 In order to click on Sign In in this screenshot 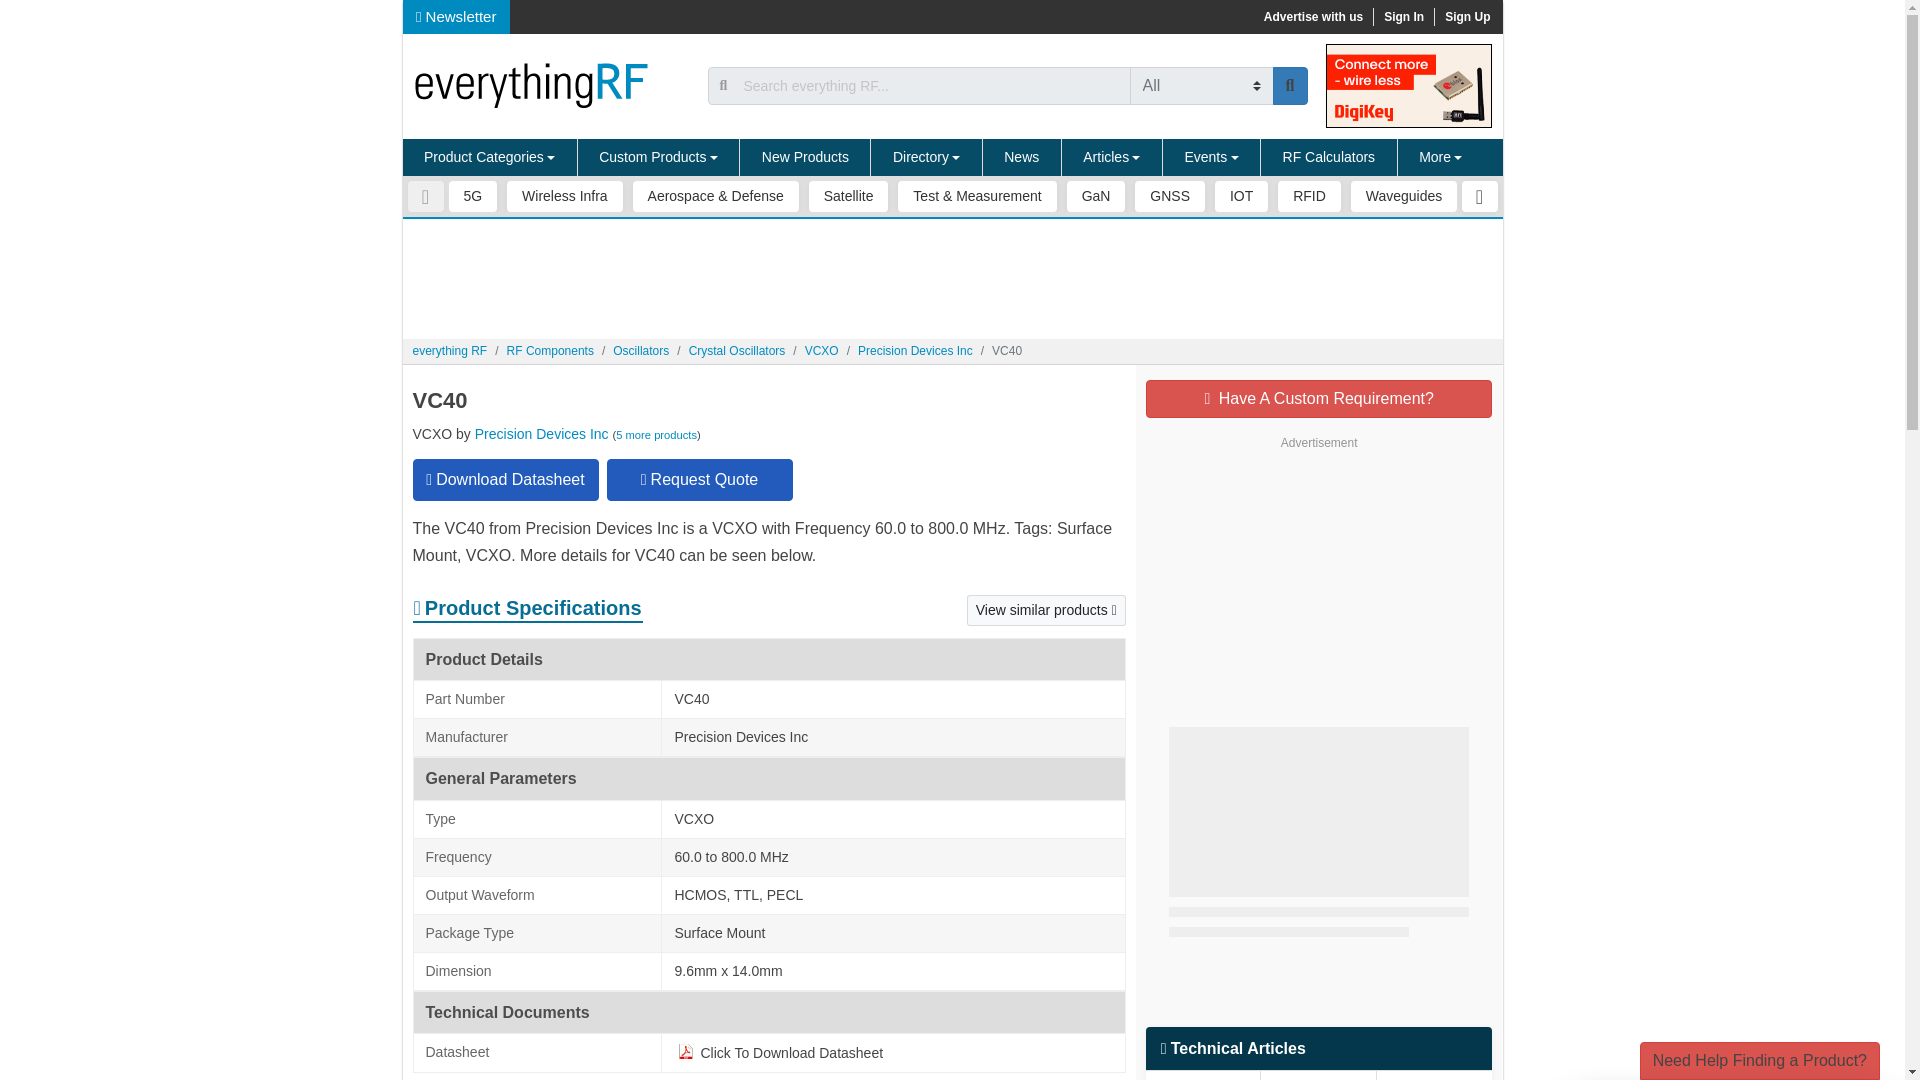, I will do `click(1403, 16)`.